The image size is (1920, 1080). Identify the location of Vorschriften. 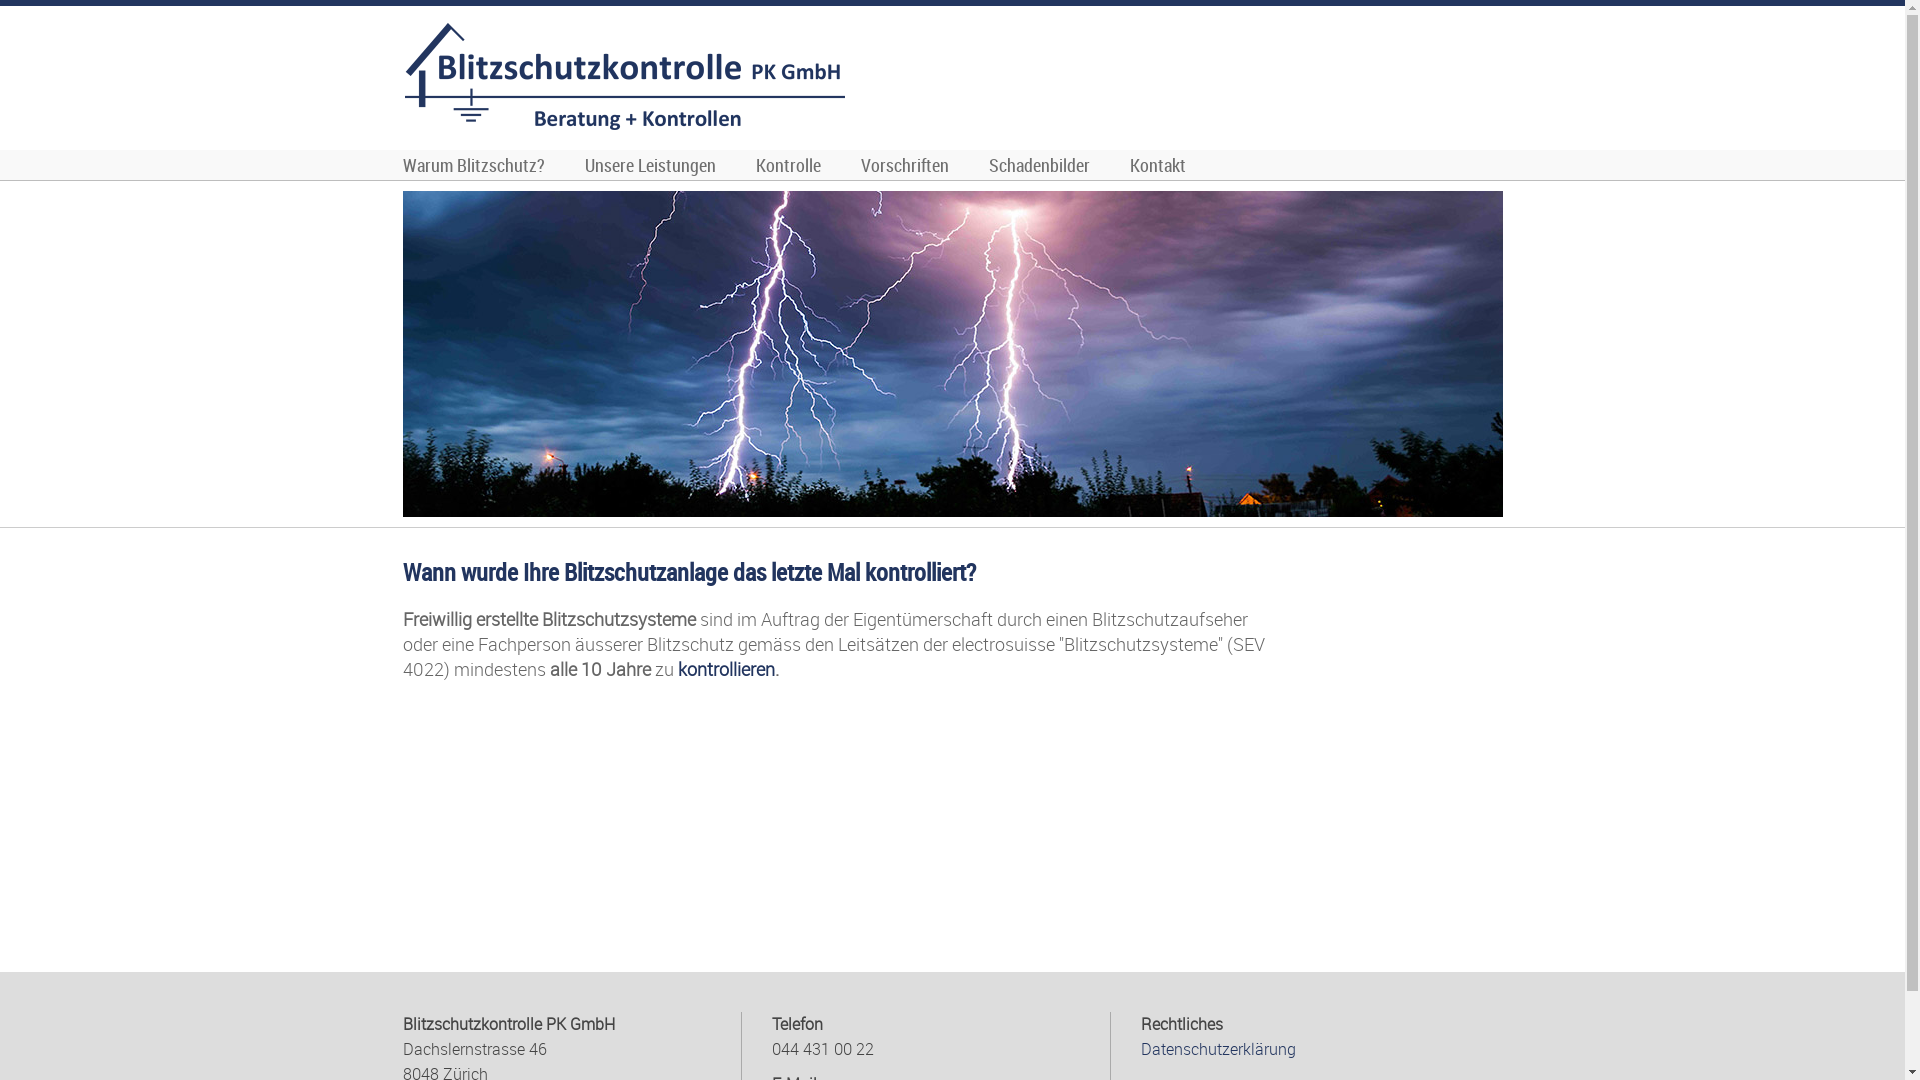
(904, 165).